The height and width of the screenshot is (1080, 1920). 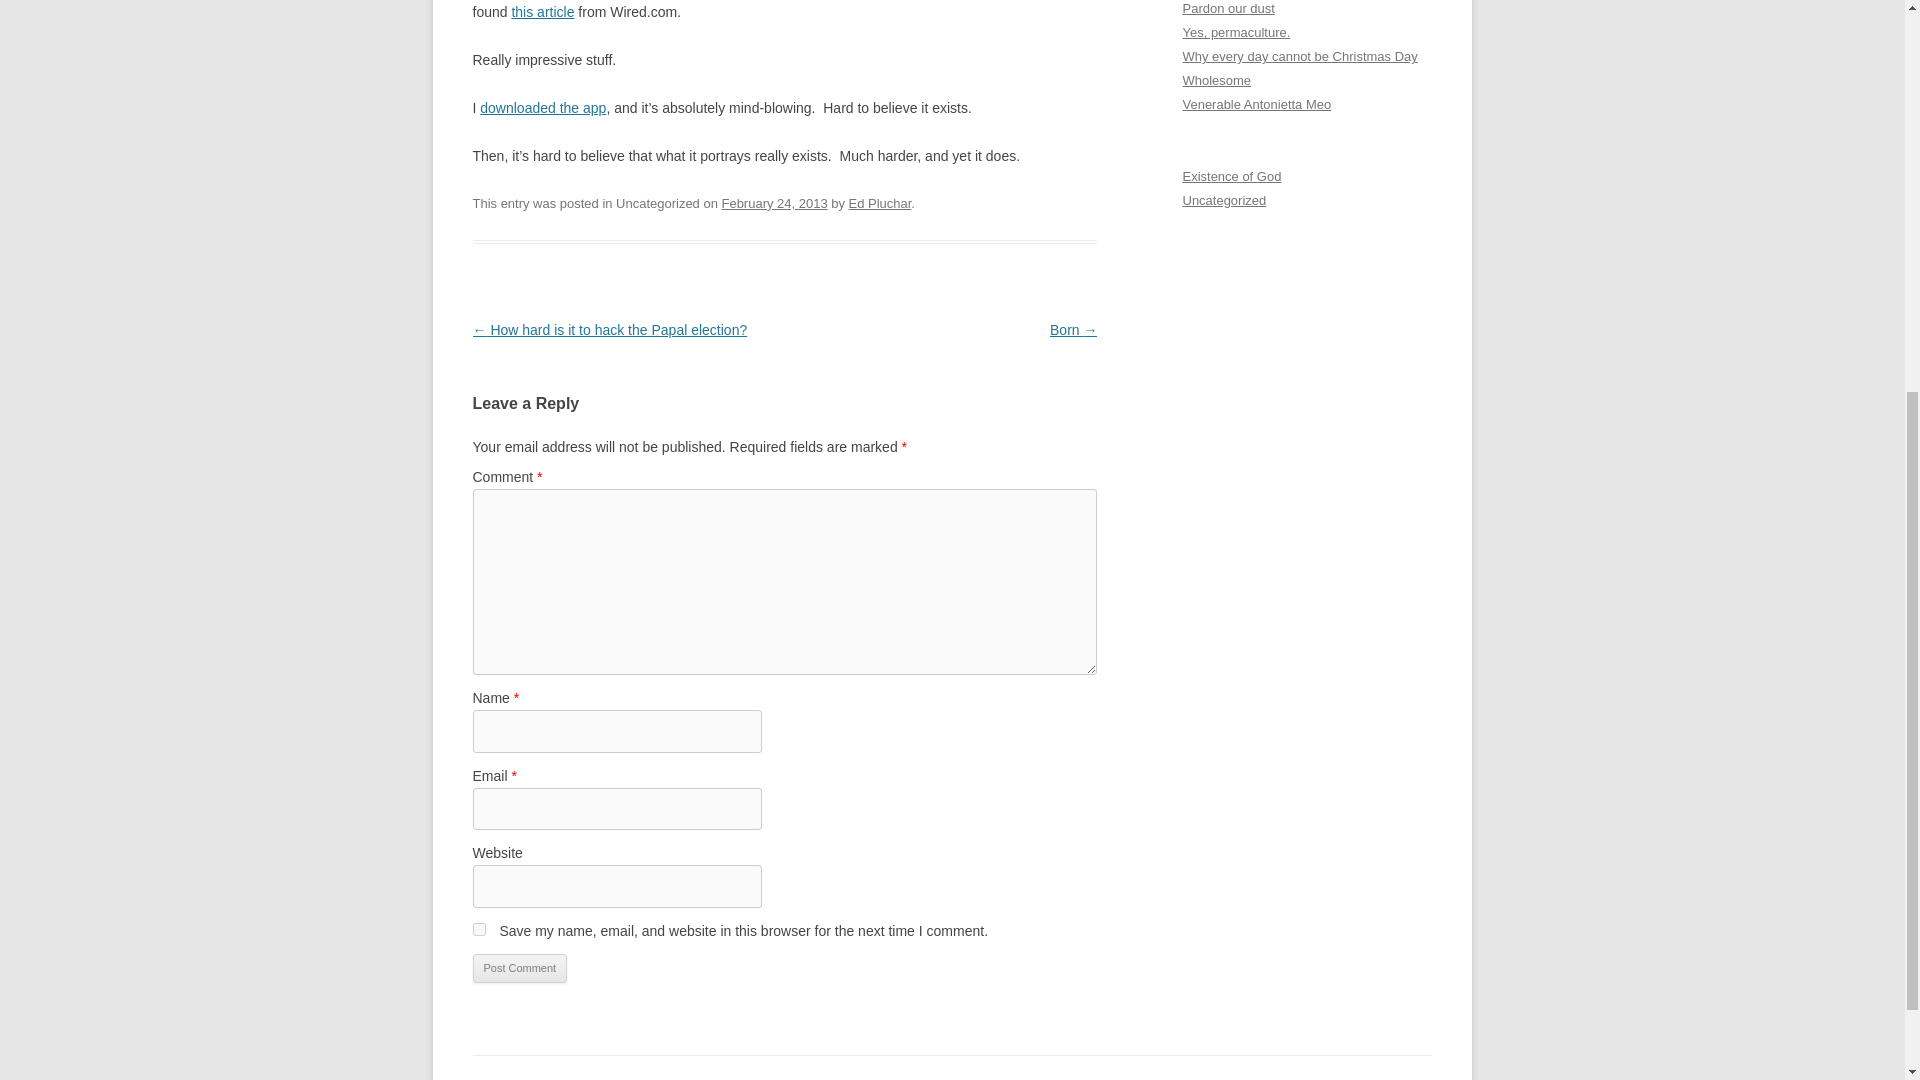 I want to click on this article, so click(x=542, y=12).